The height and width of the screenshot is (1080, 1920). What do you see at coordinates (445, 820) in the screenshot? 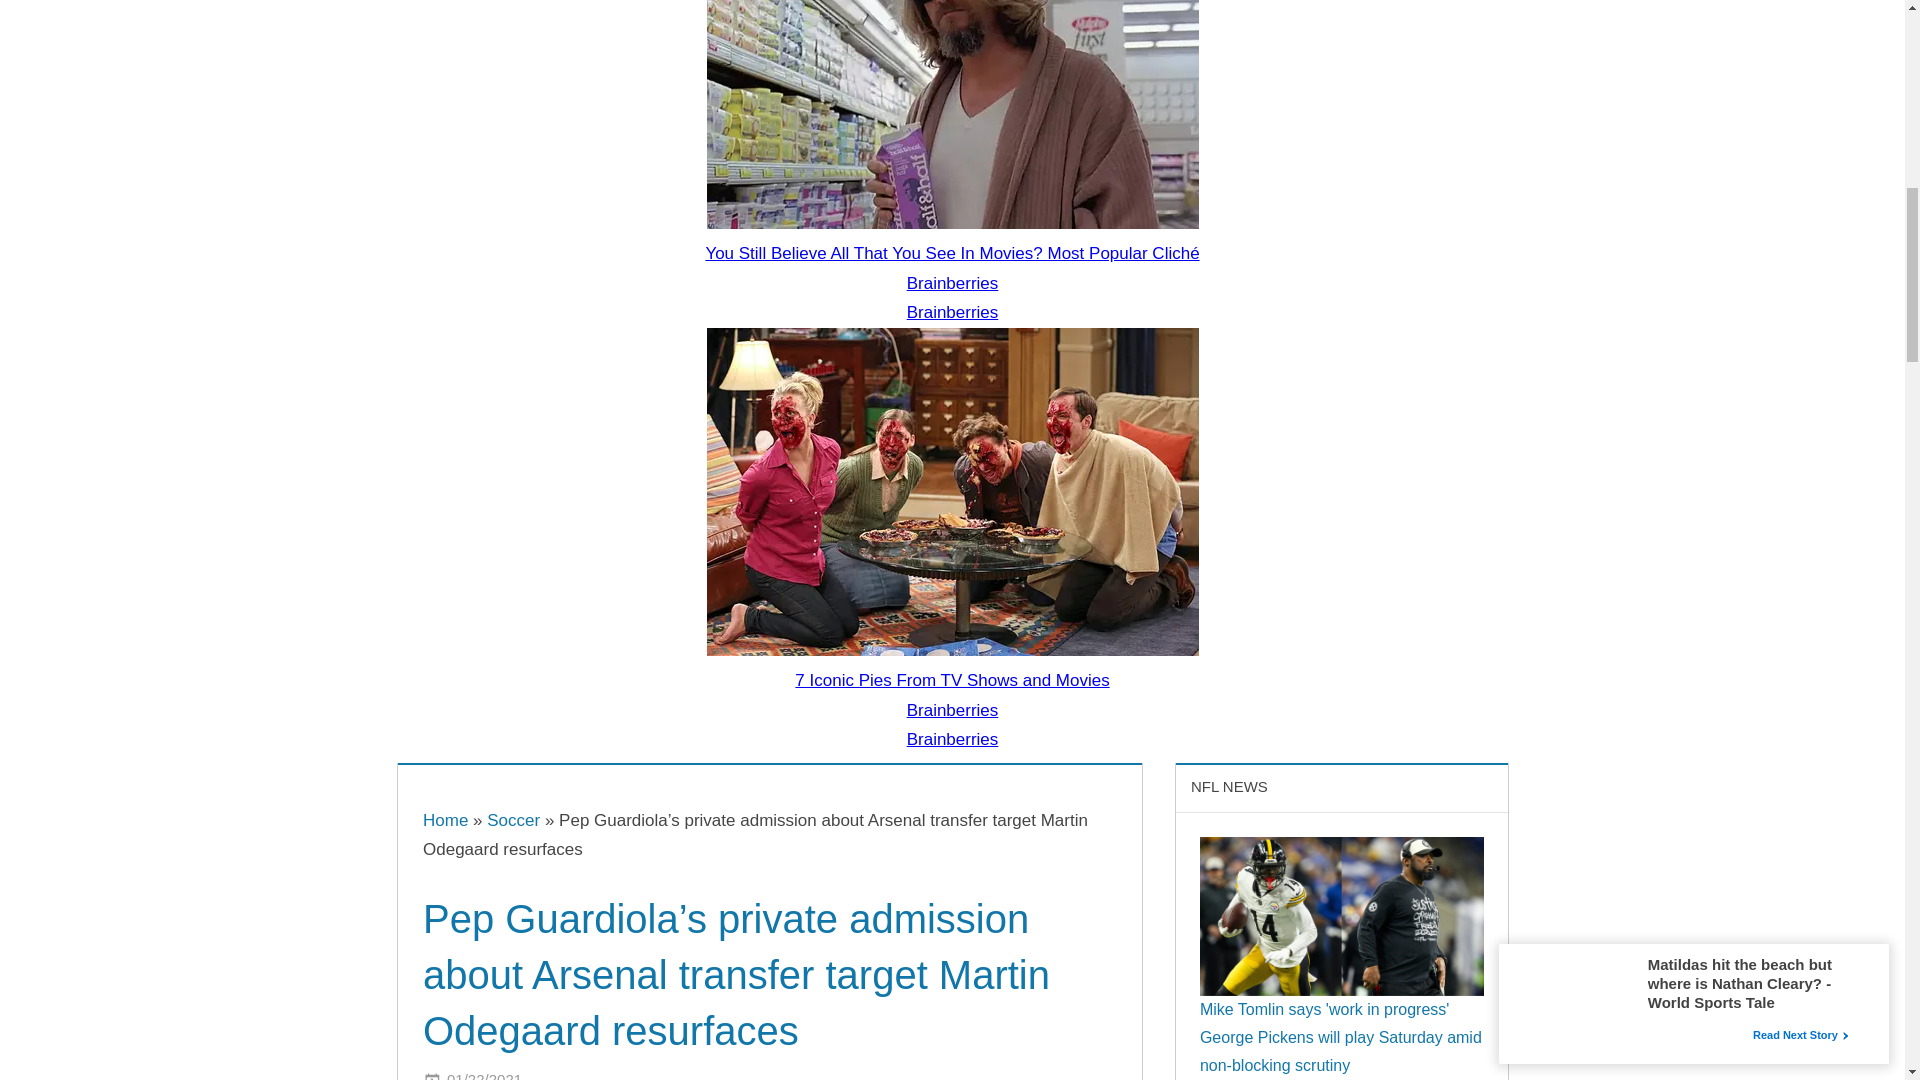
I see `Home` at bounding box center [445, 820].